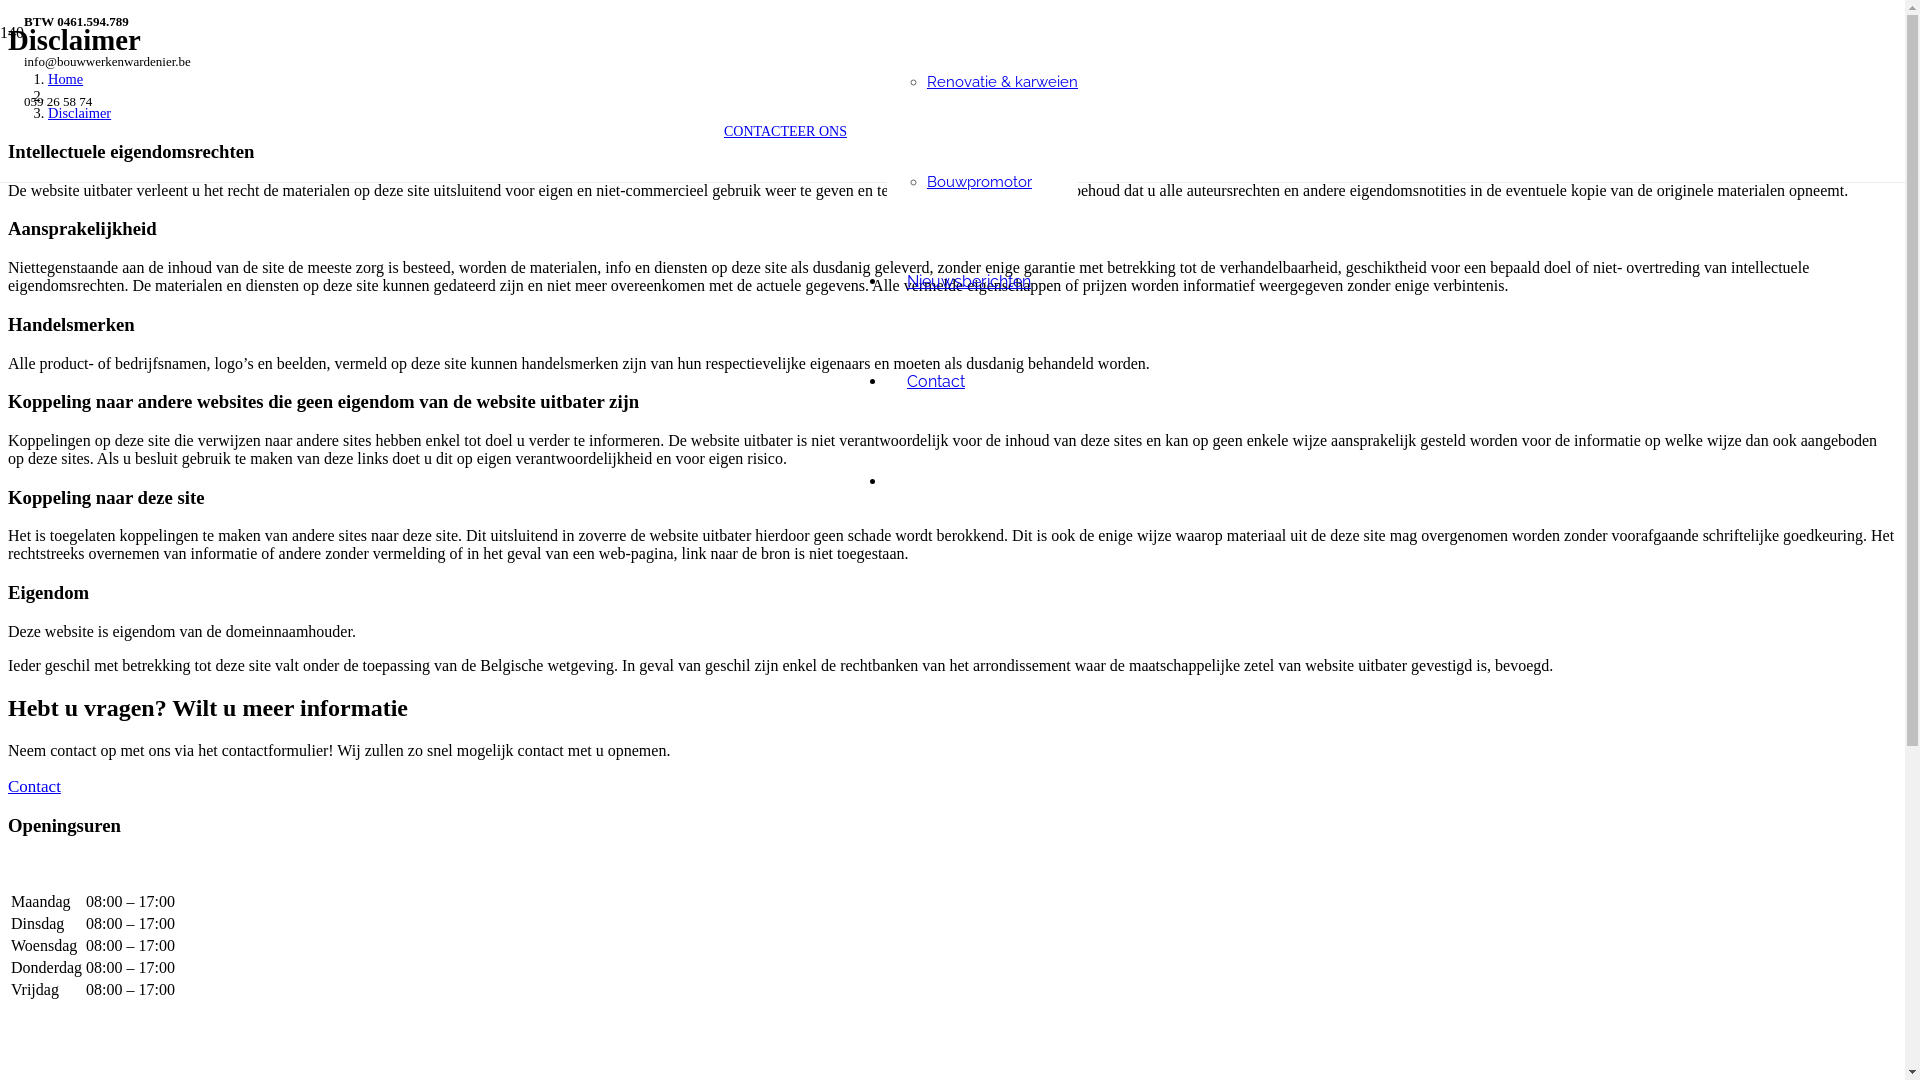 The width and height of the screenshot is (1920, 1080). I want to click on Contact, so click(936, 382).